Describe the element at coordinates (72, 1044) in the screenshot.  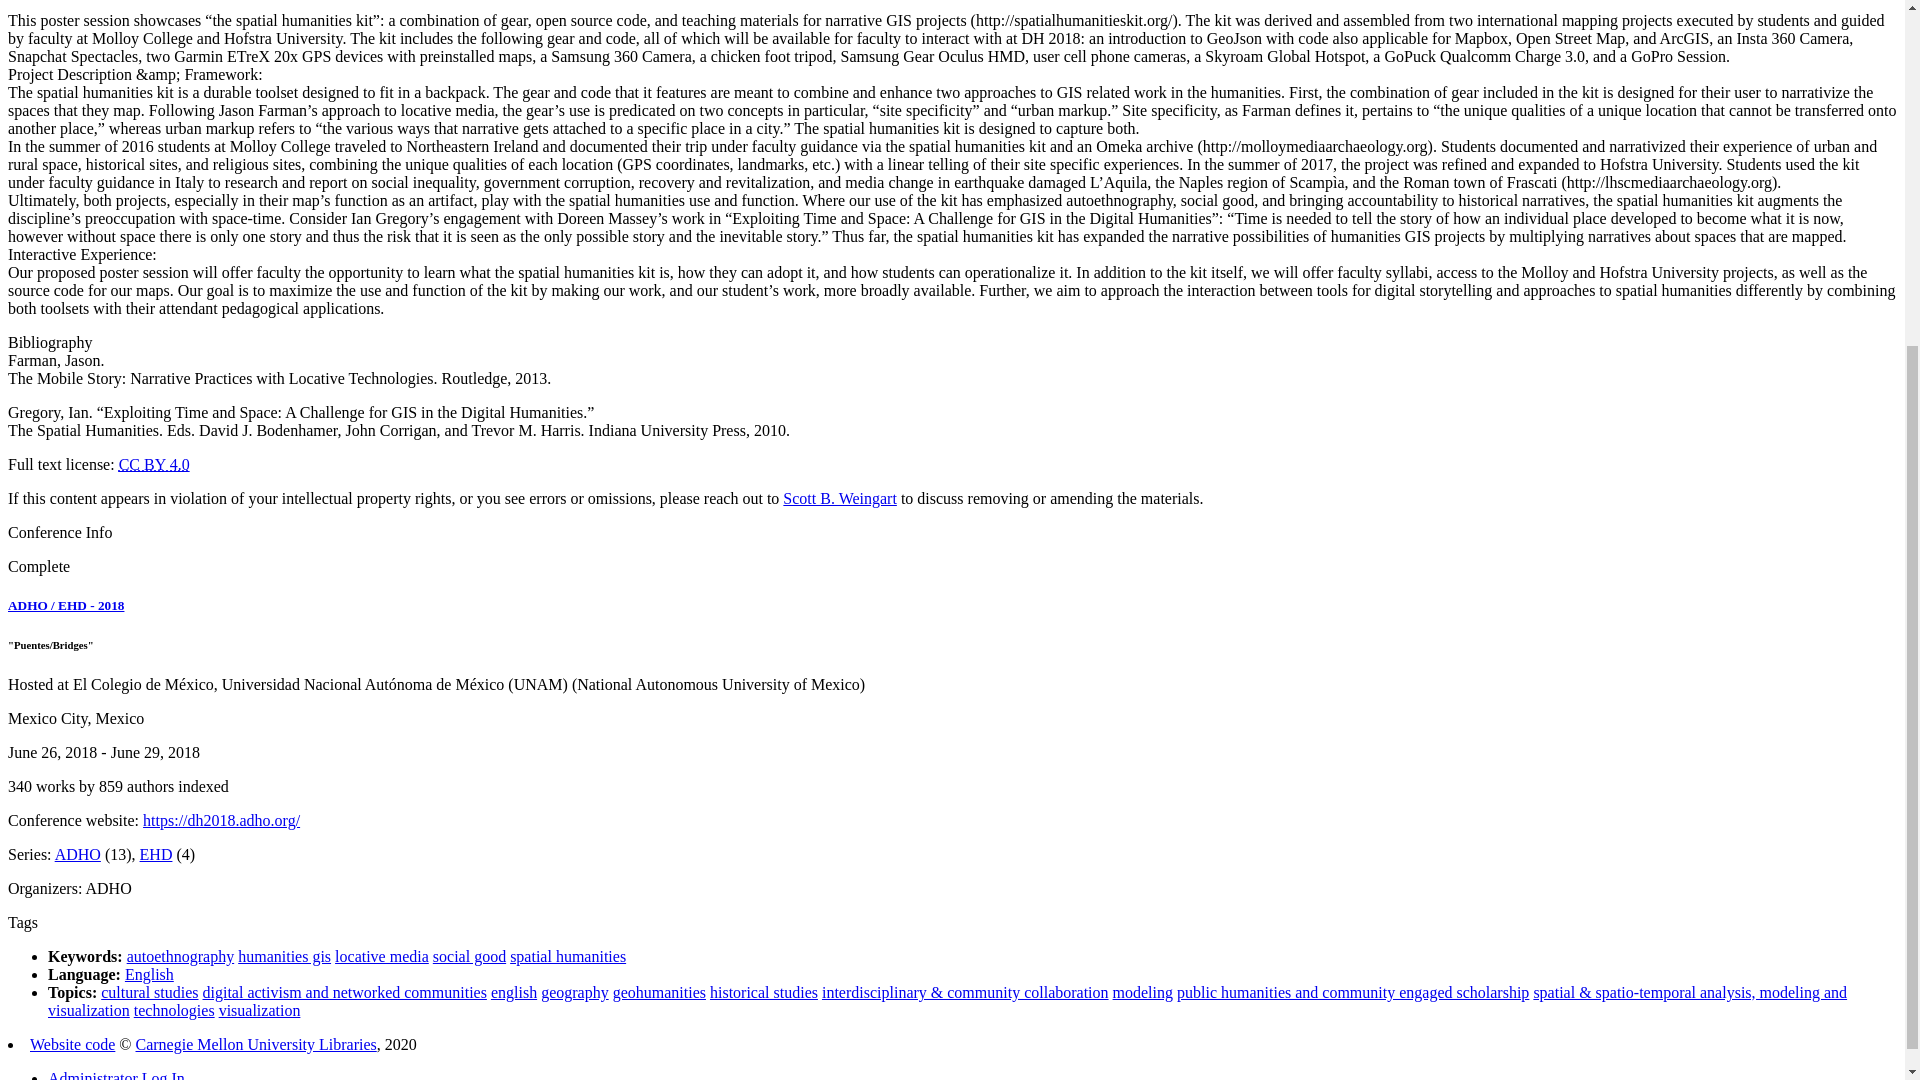
I see `Website code` at that location.